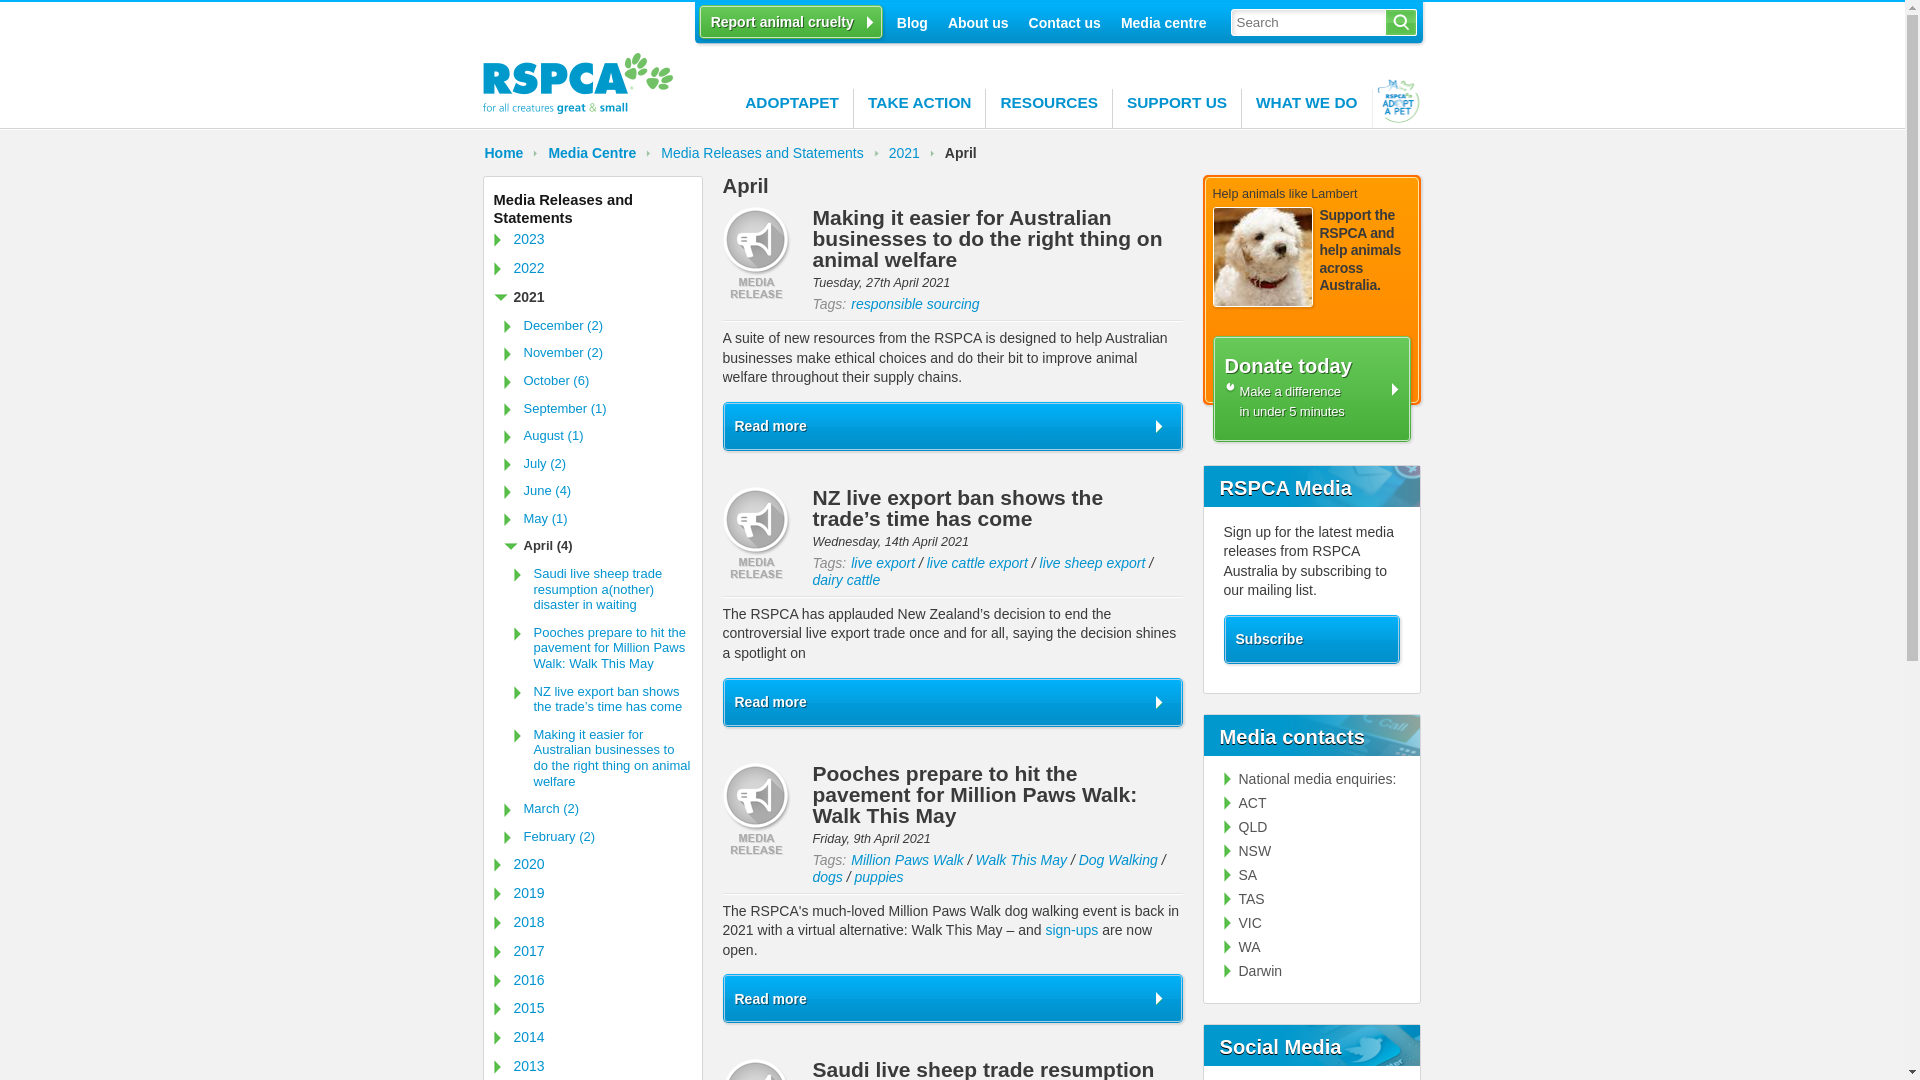  I want to click on responsible sourcing, so click(915, 304).